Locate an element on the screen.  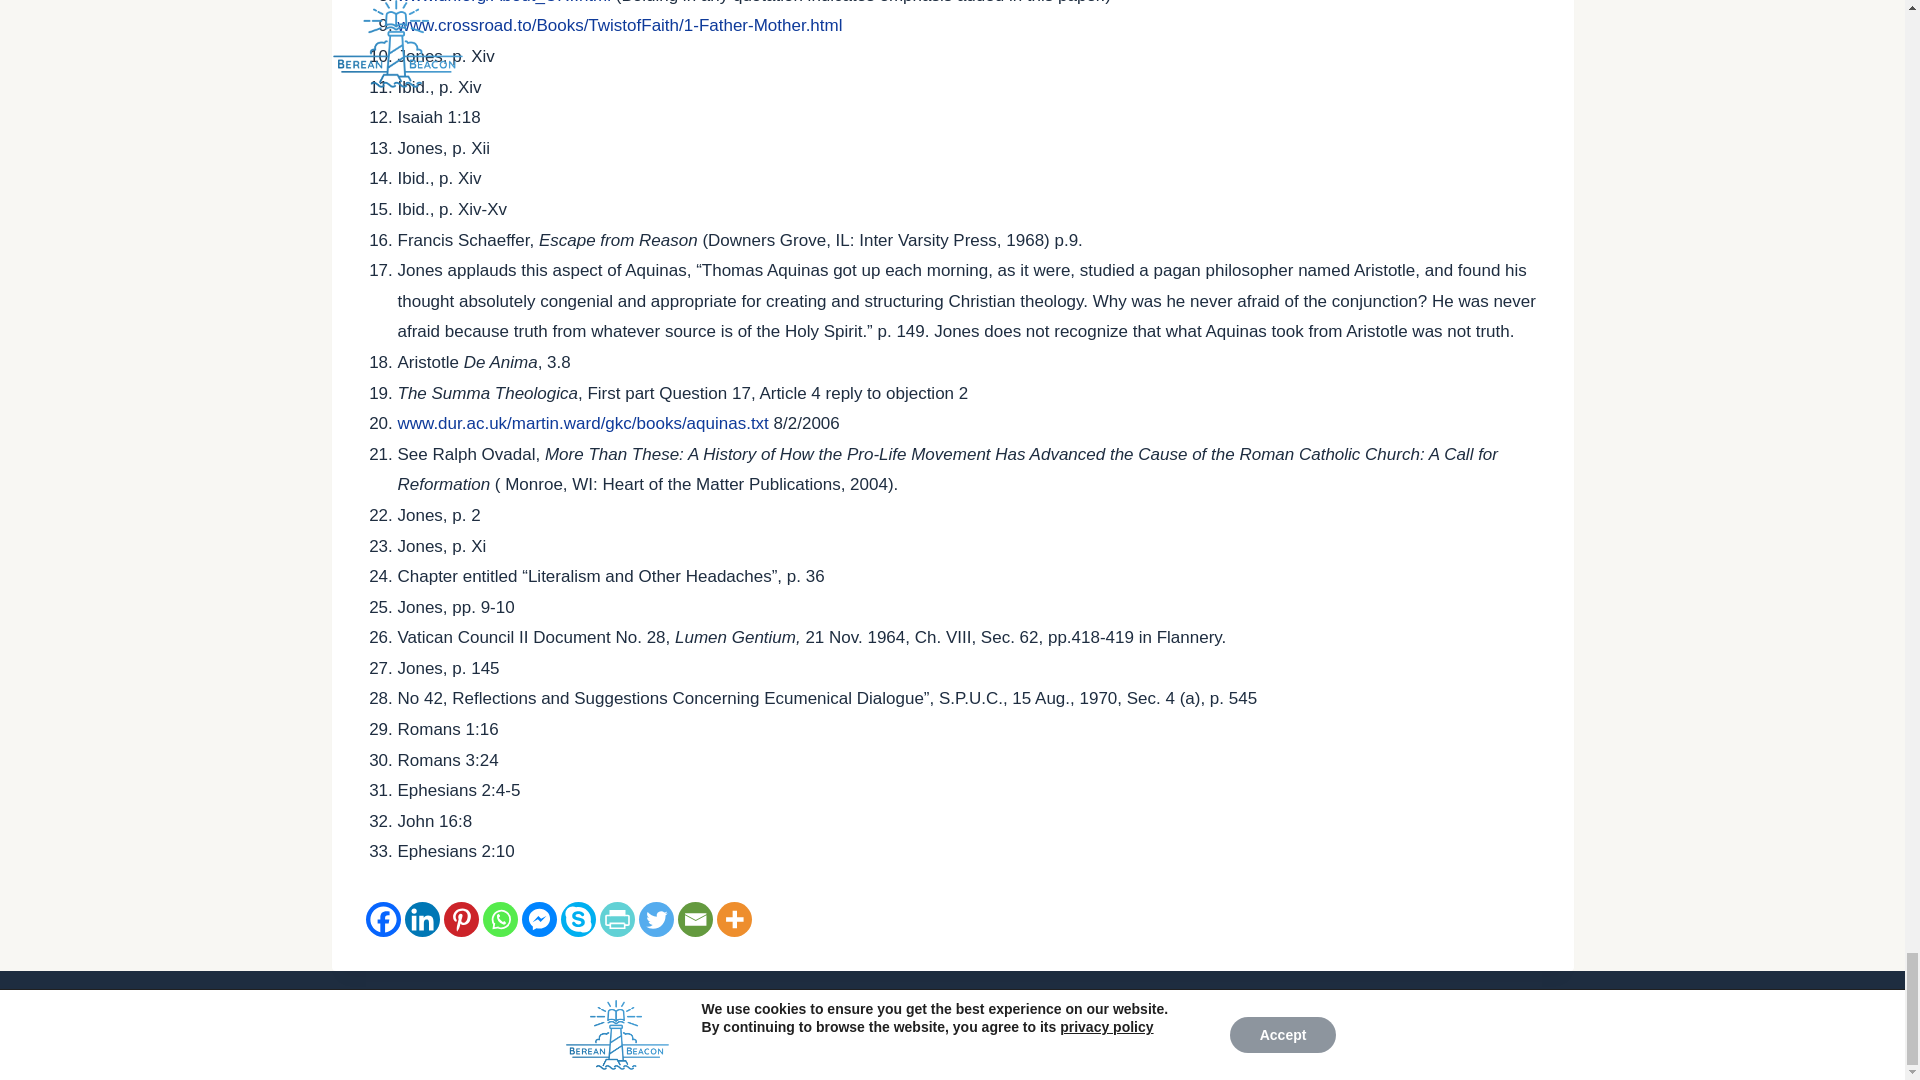
Email is located at coordinates (694, 919).